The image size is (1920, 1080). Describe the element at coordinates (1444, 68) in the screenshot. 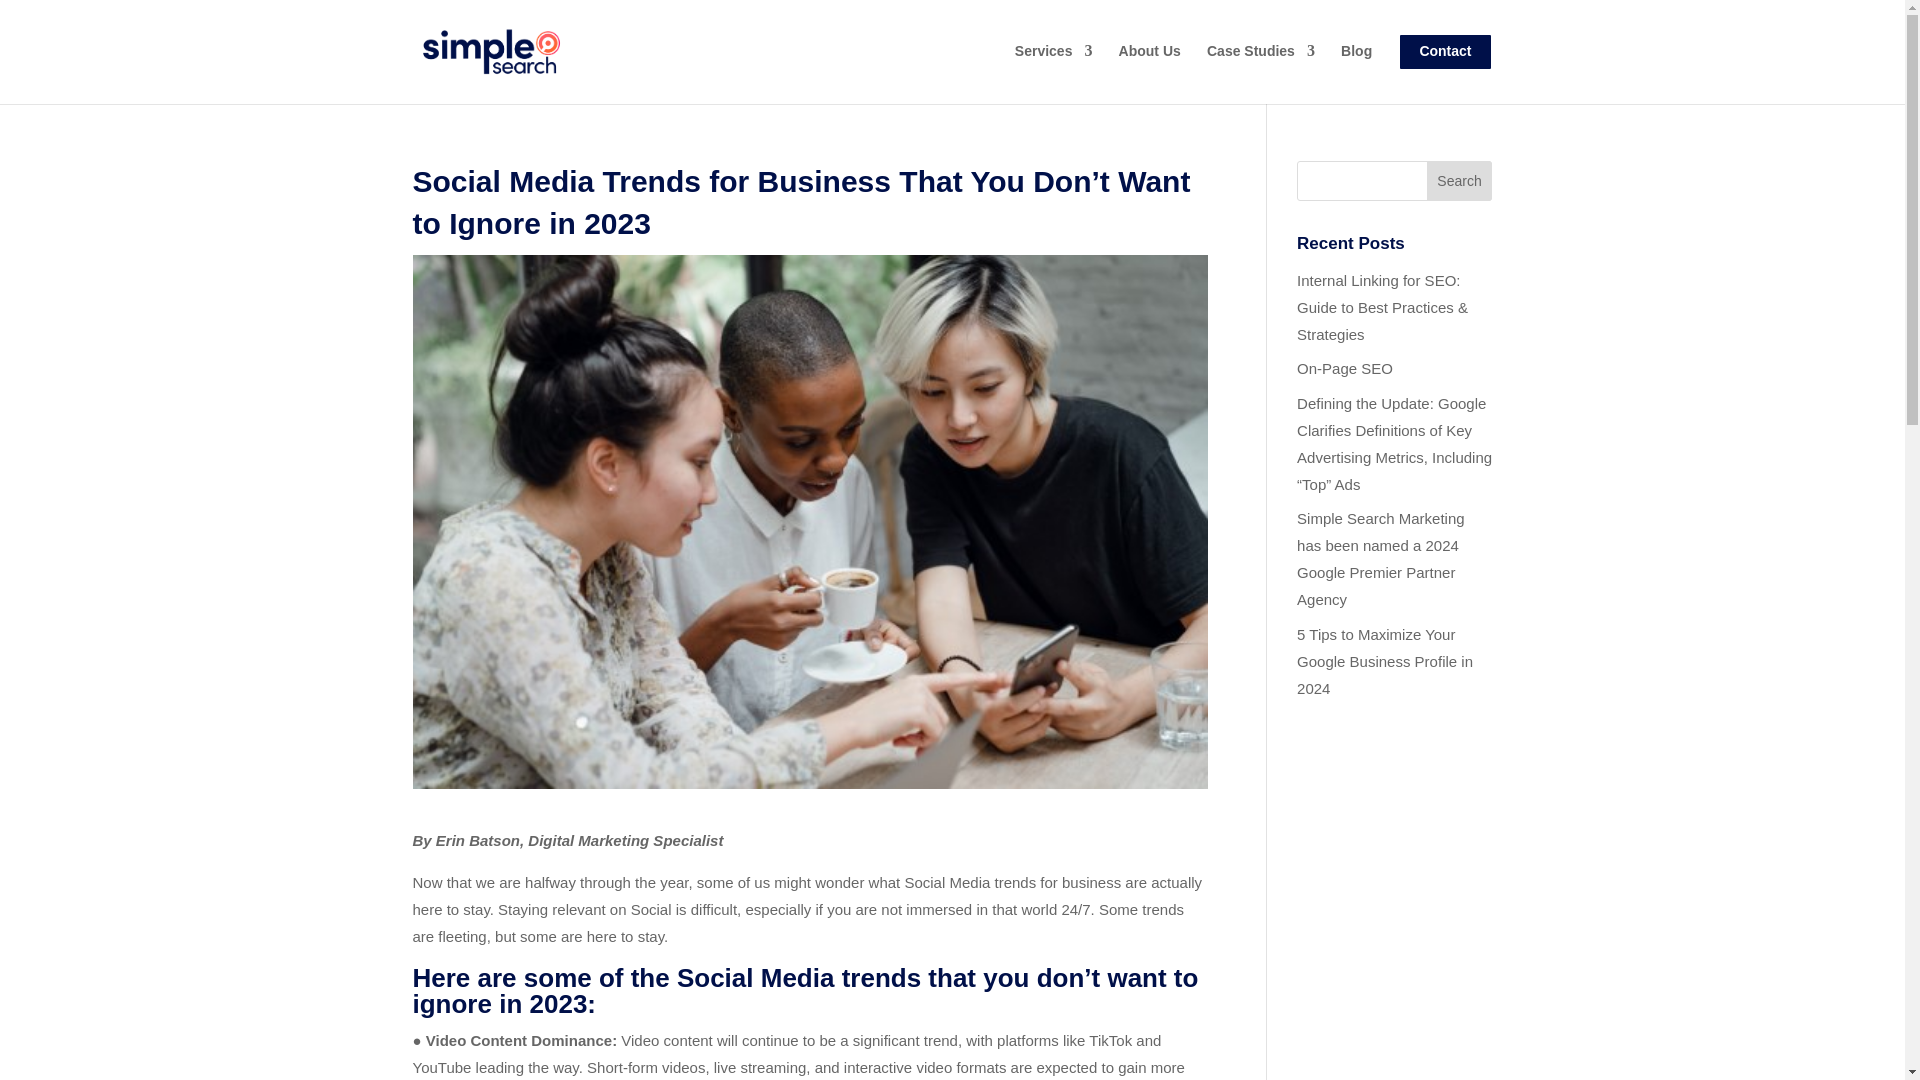

I see `Contact` at that location.